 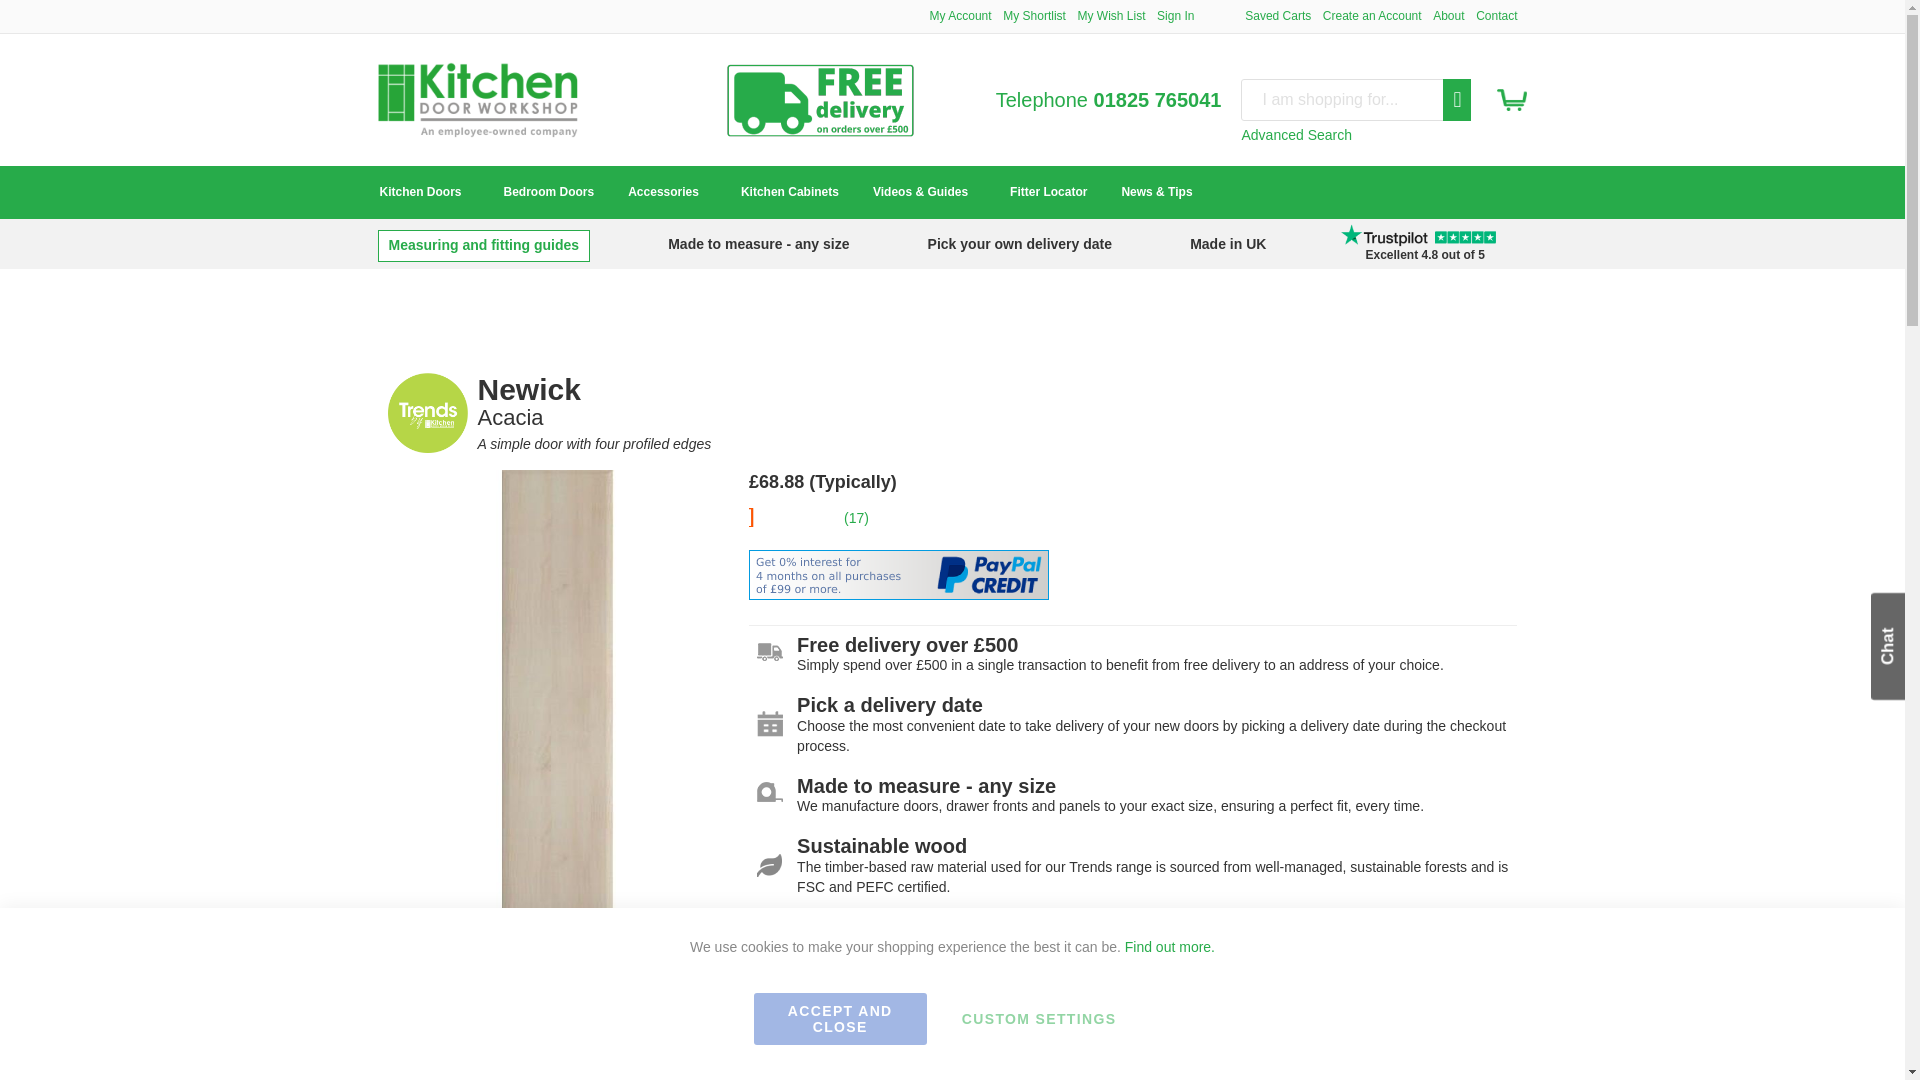 I want to click on Kitchen Doors, so click(x=424, y=192).